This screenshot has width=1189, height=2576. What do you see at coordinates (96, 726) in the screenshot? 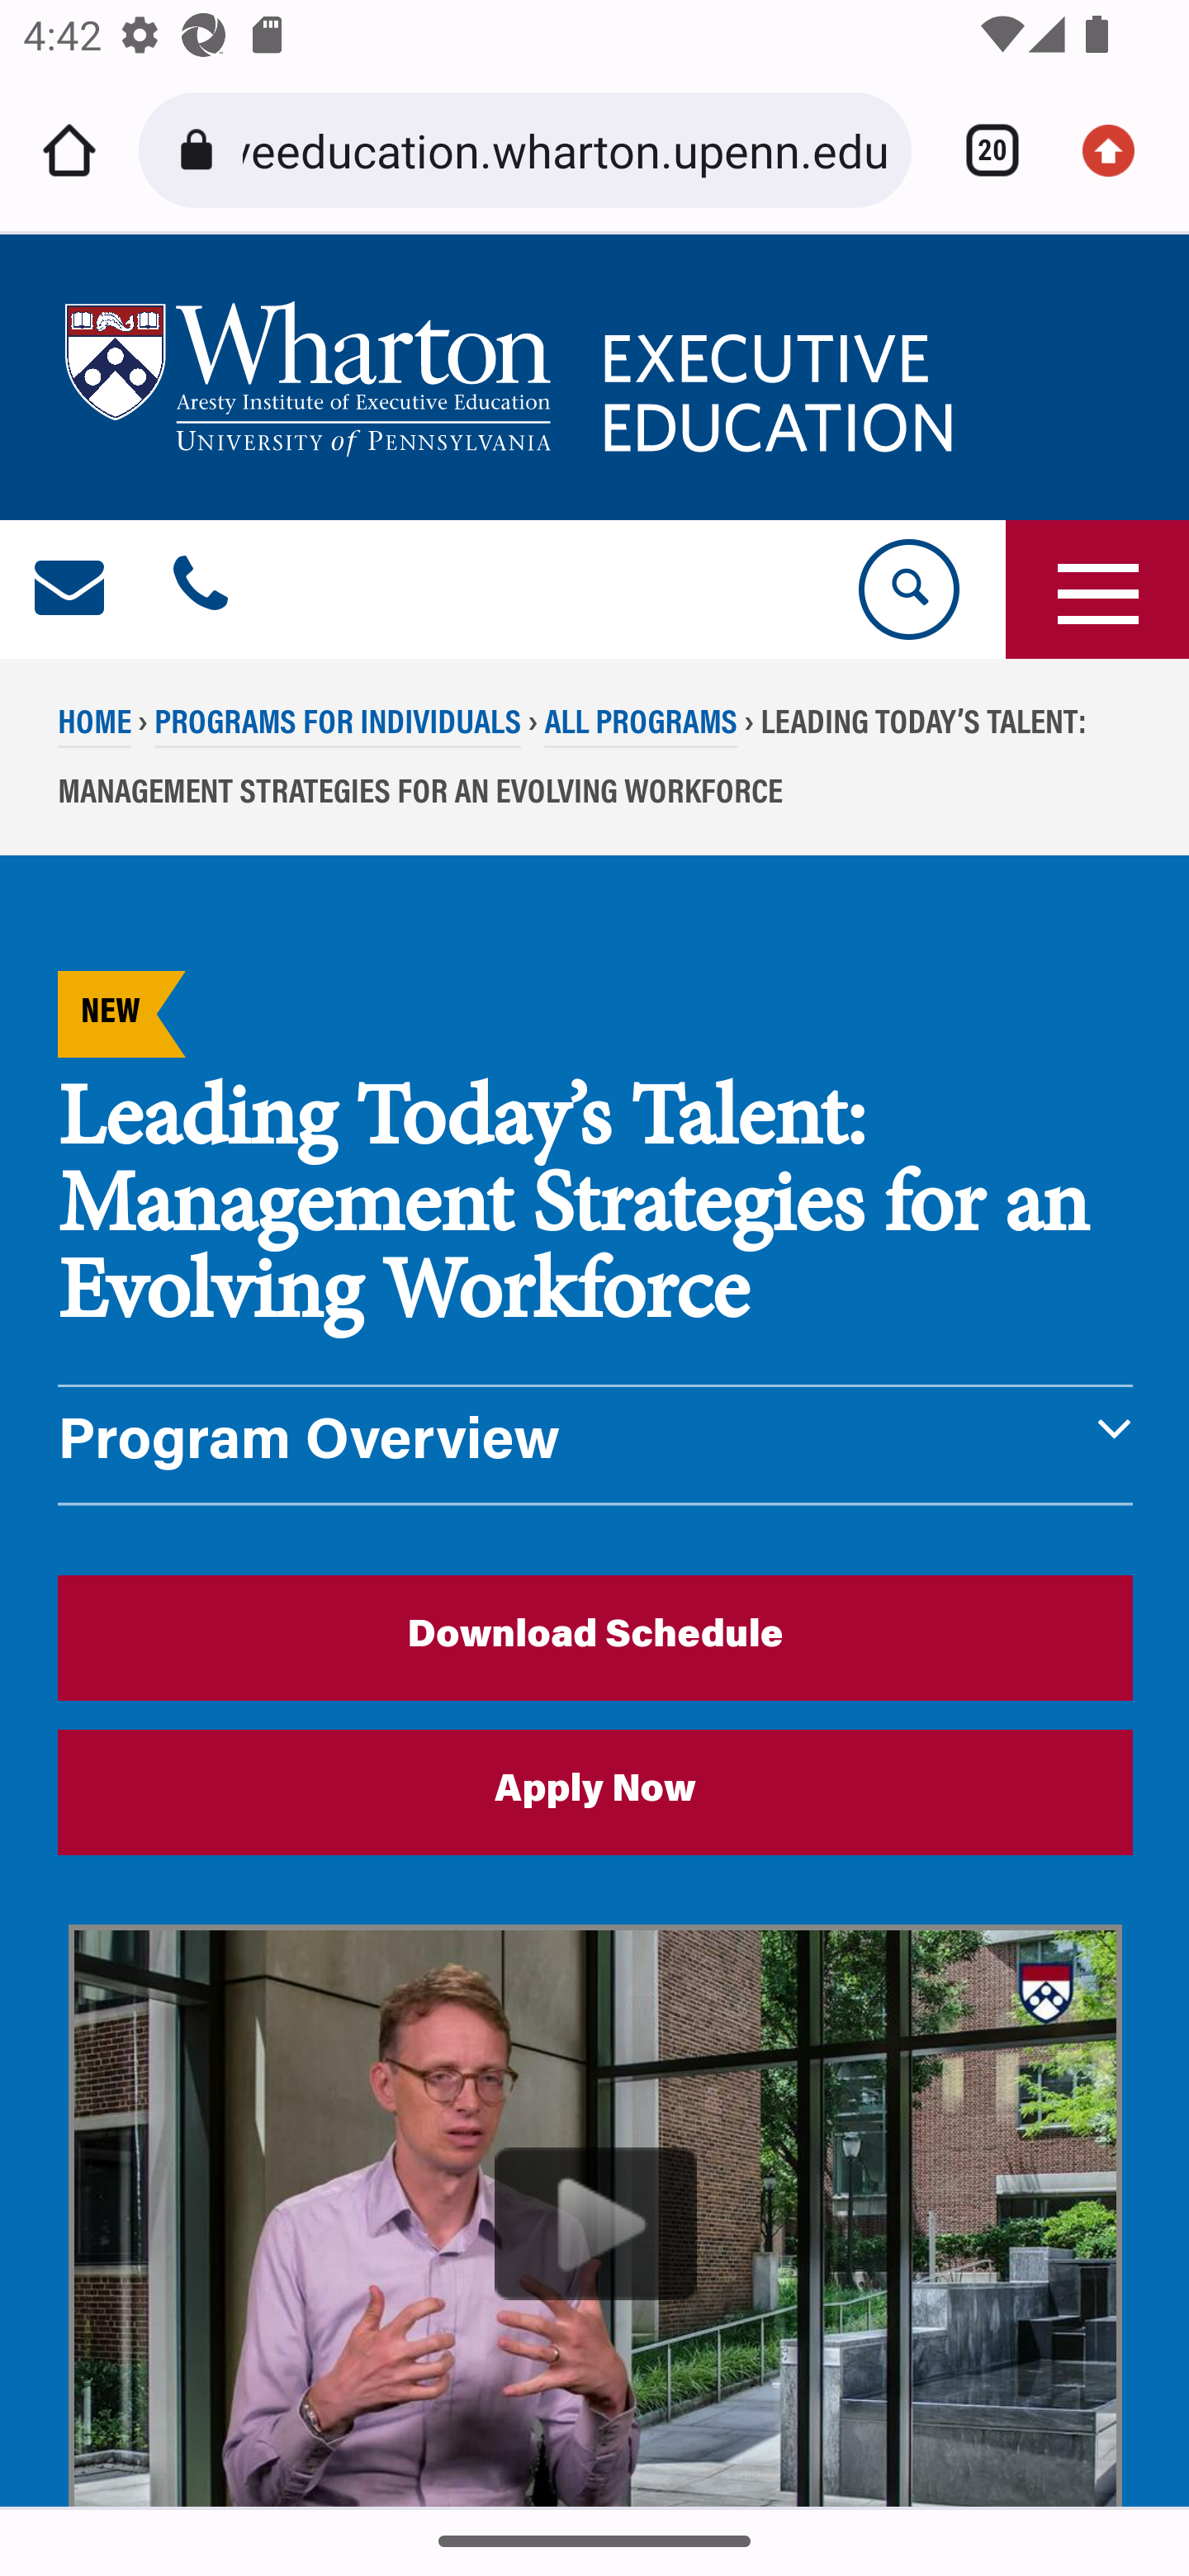
I see `HOME` at bounding box center [96, 726].